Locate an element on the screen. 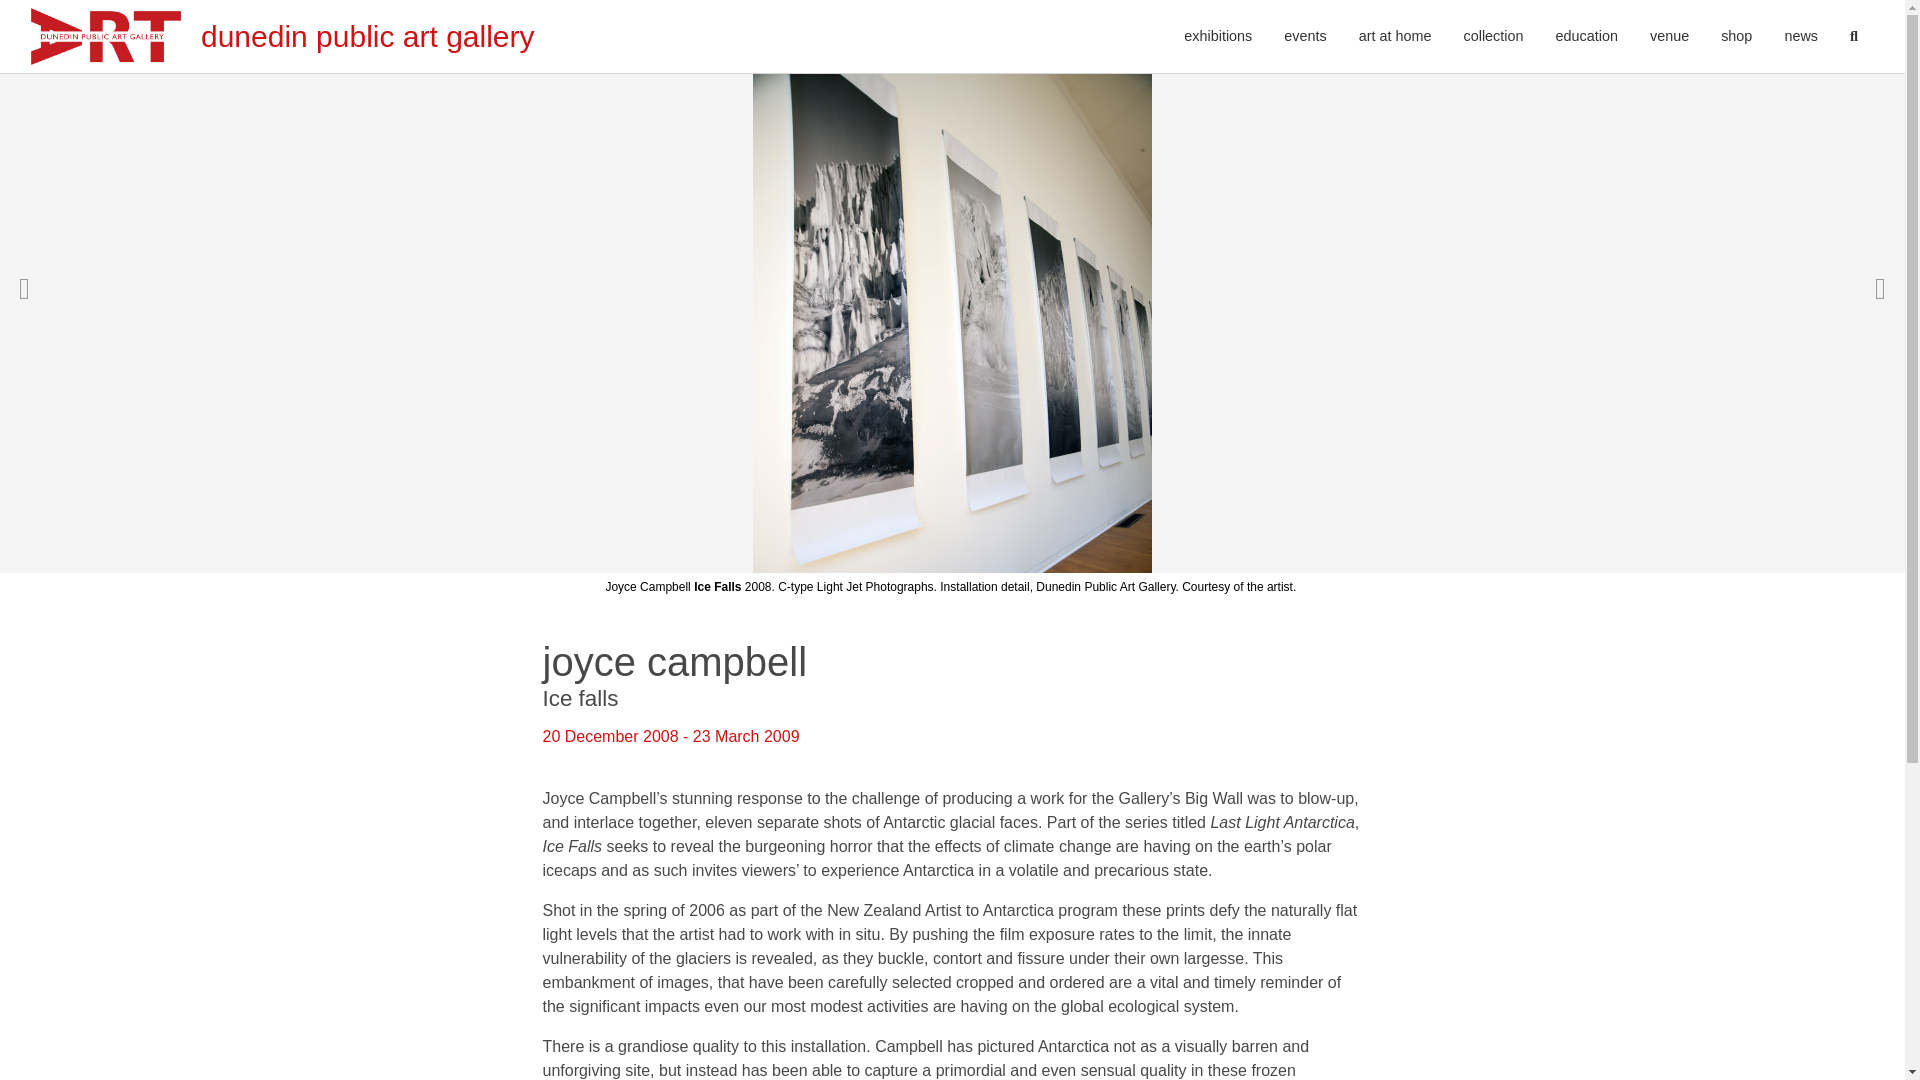 The width and height of the screenshot is (1920, 1080). venue is located at coordinates (1668, 37).